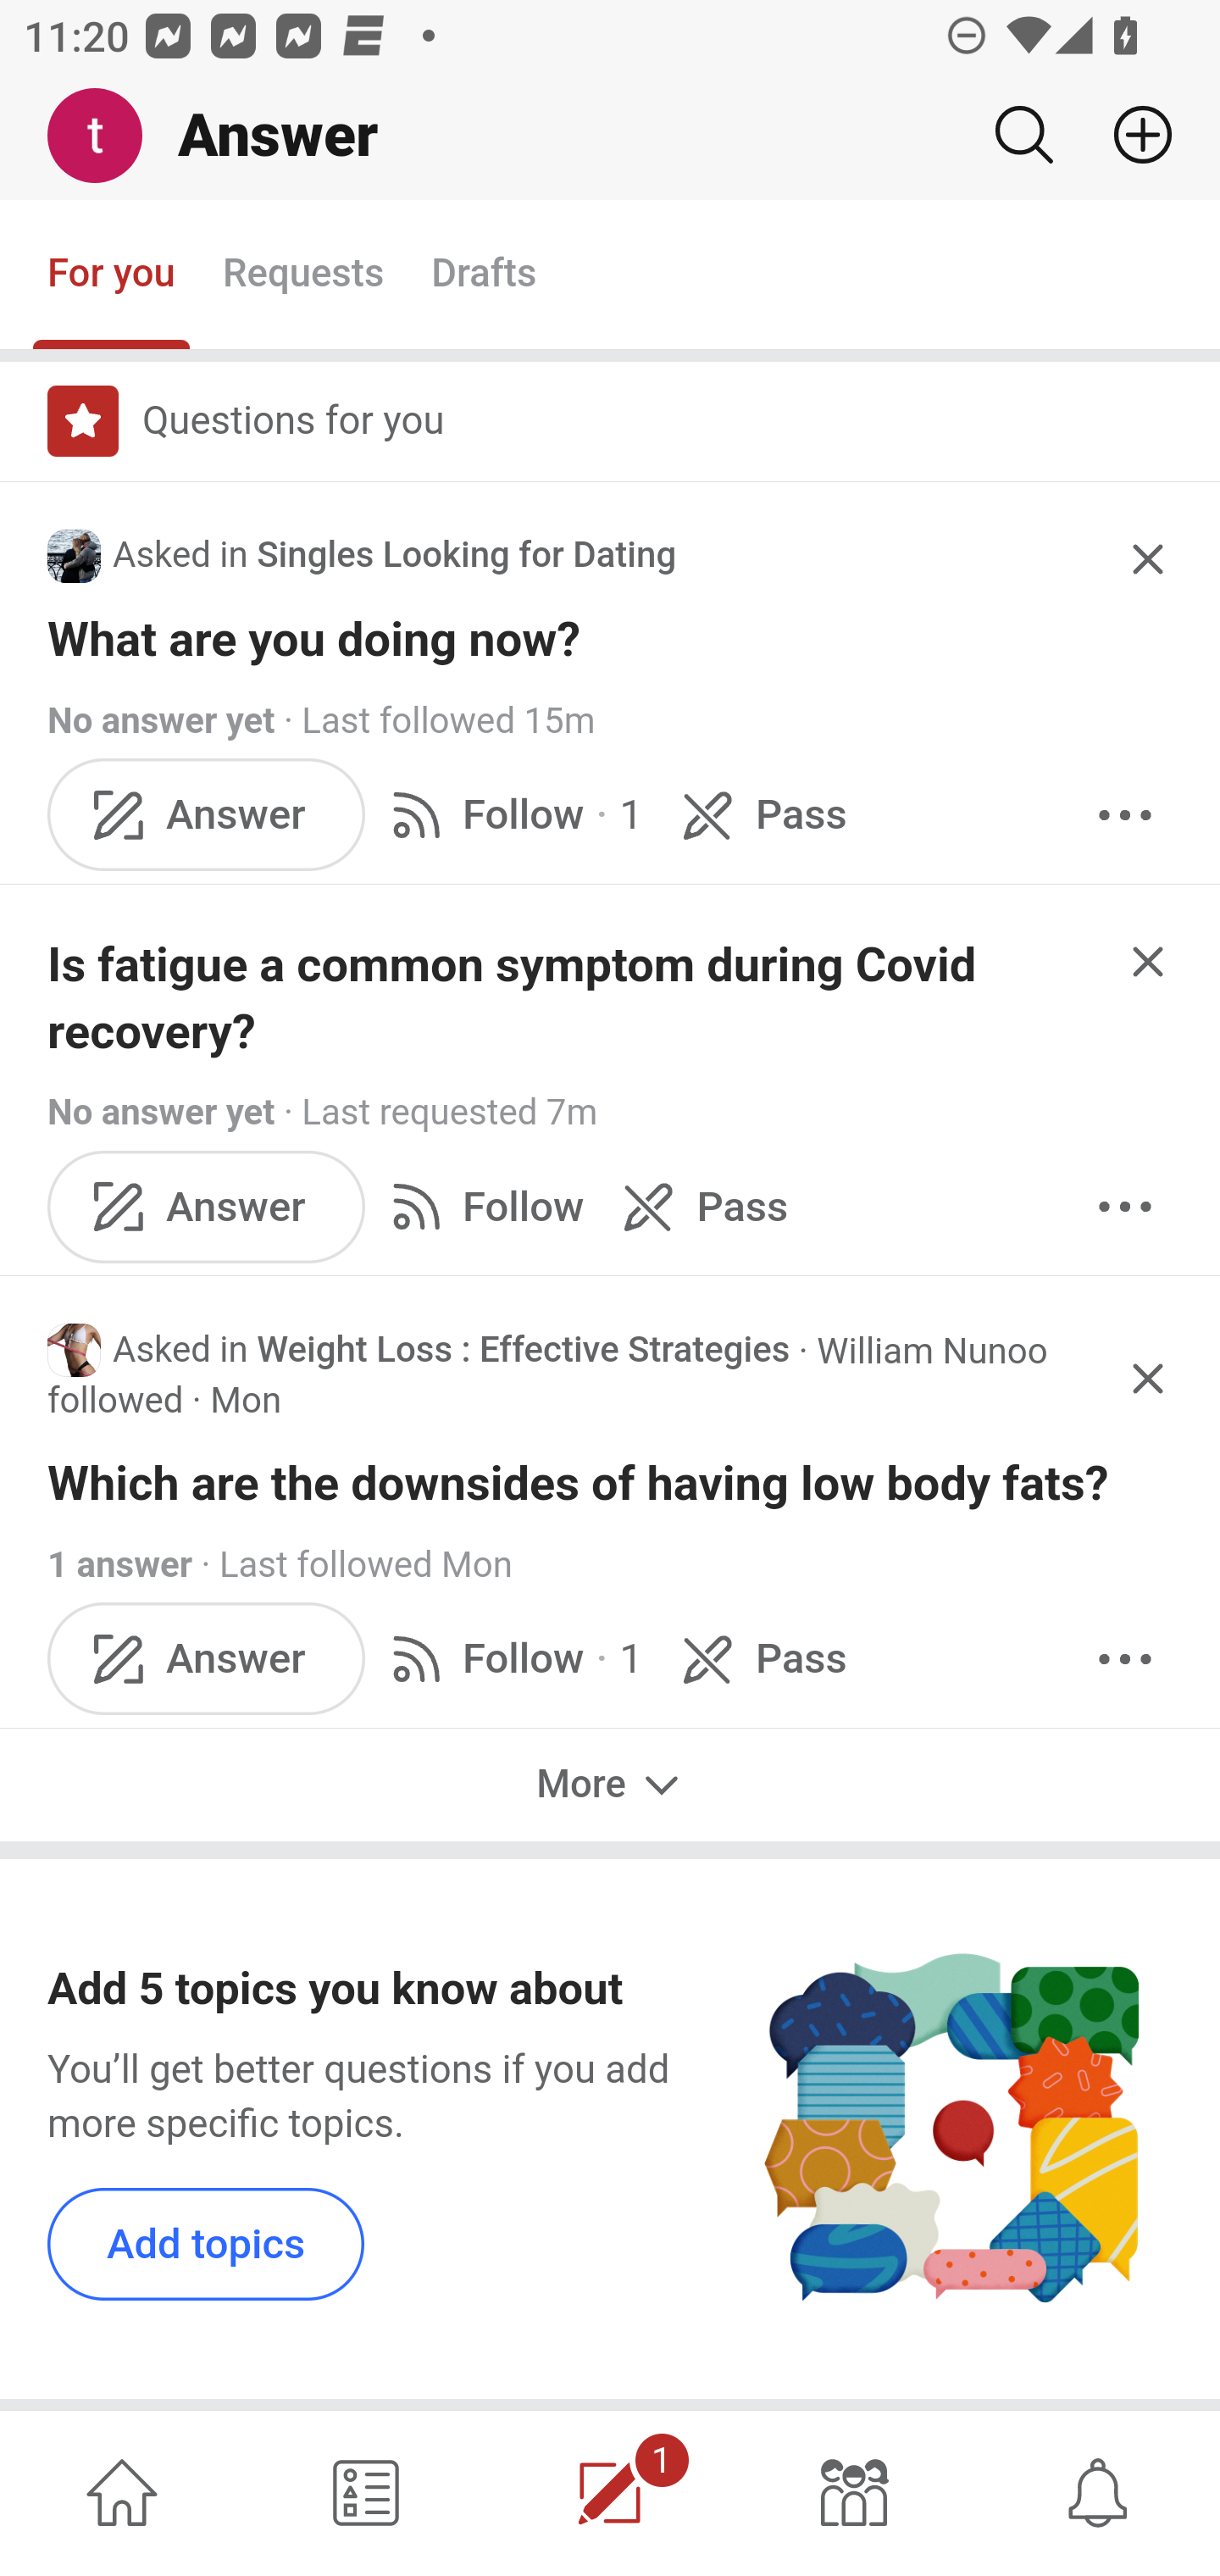  Describe the element at coordinates (1125, 1658) in the screenshot. I see `More` at that location.